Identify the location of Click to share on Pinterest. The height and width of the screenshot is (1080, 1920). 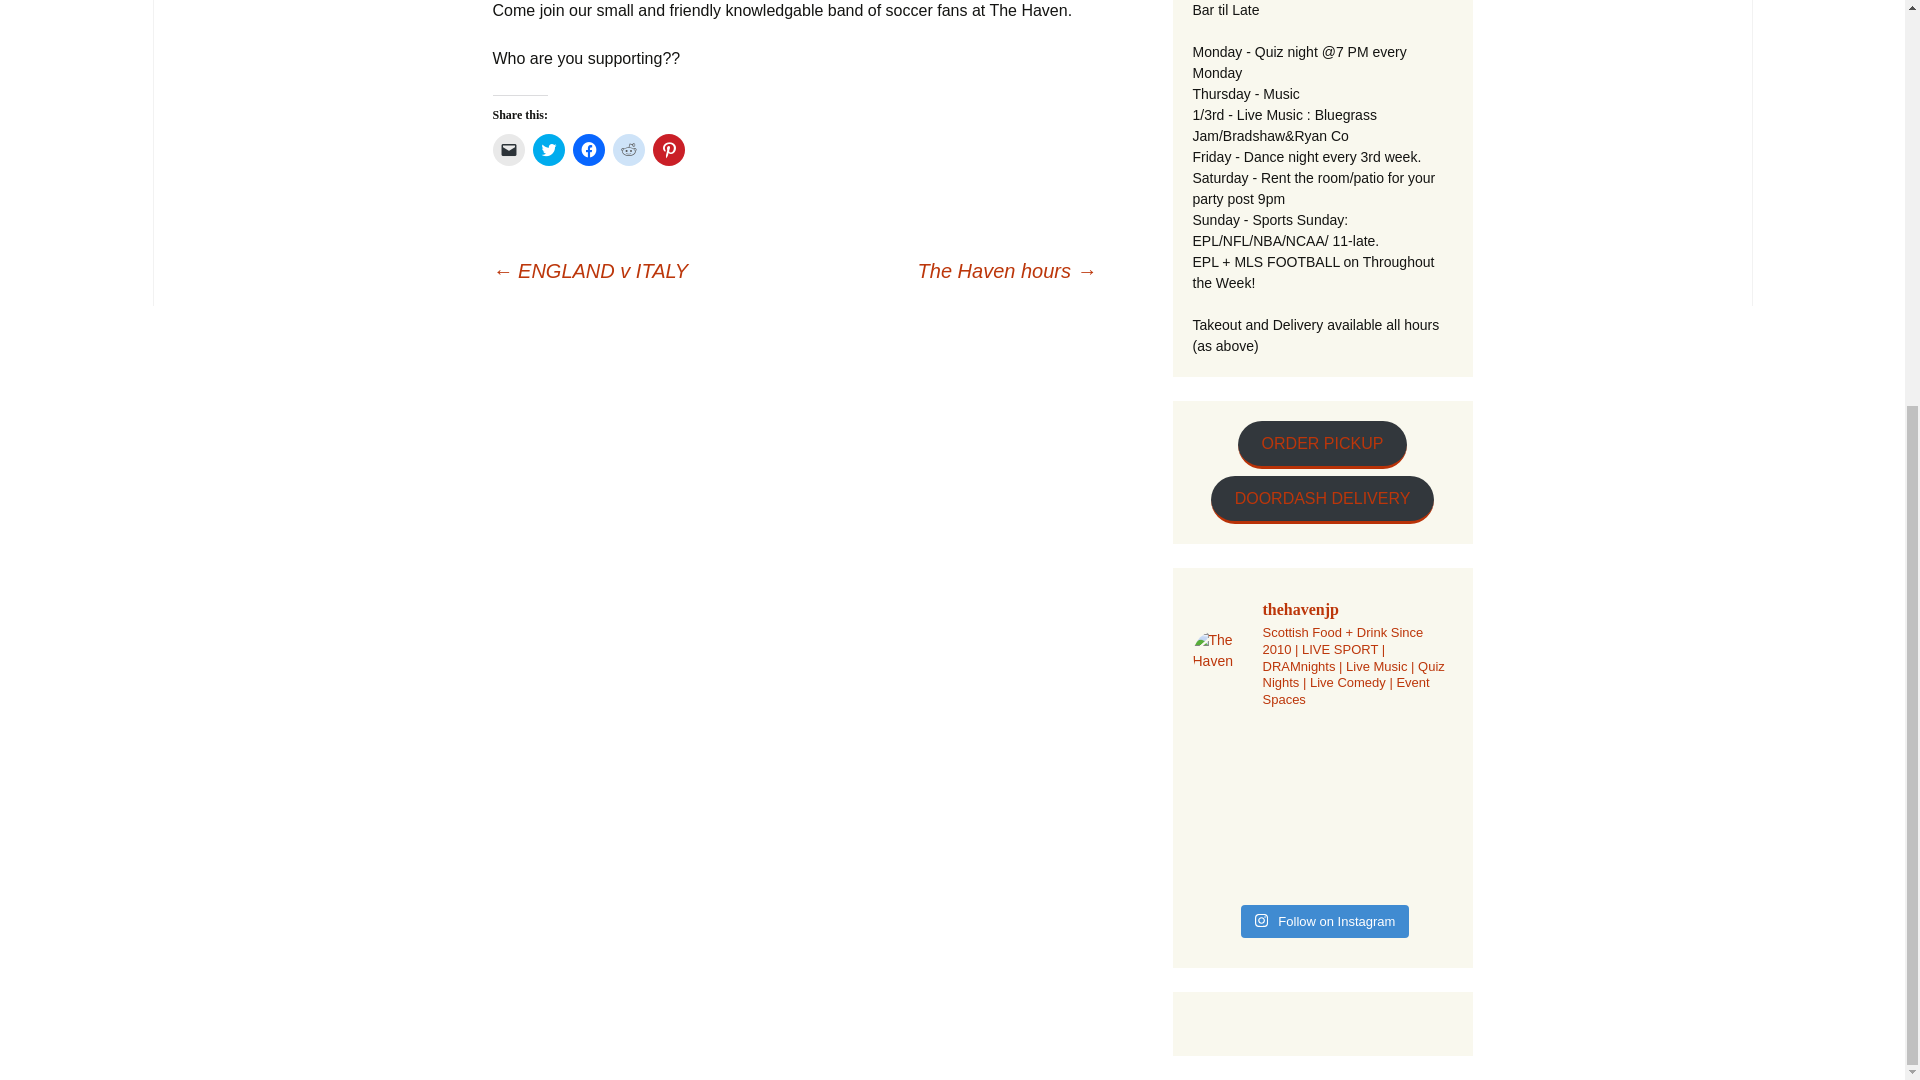
(668, 150).